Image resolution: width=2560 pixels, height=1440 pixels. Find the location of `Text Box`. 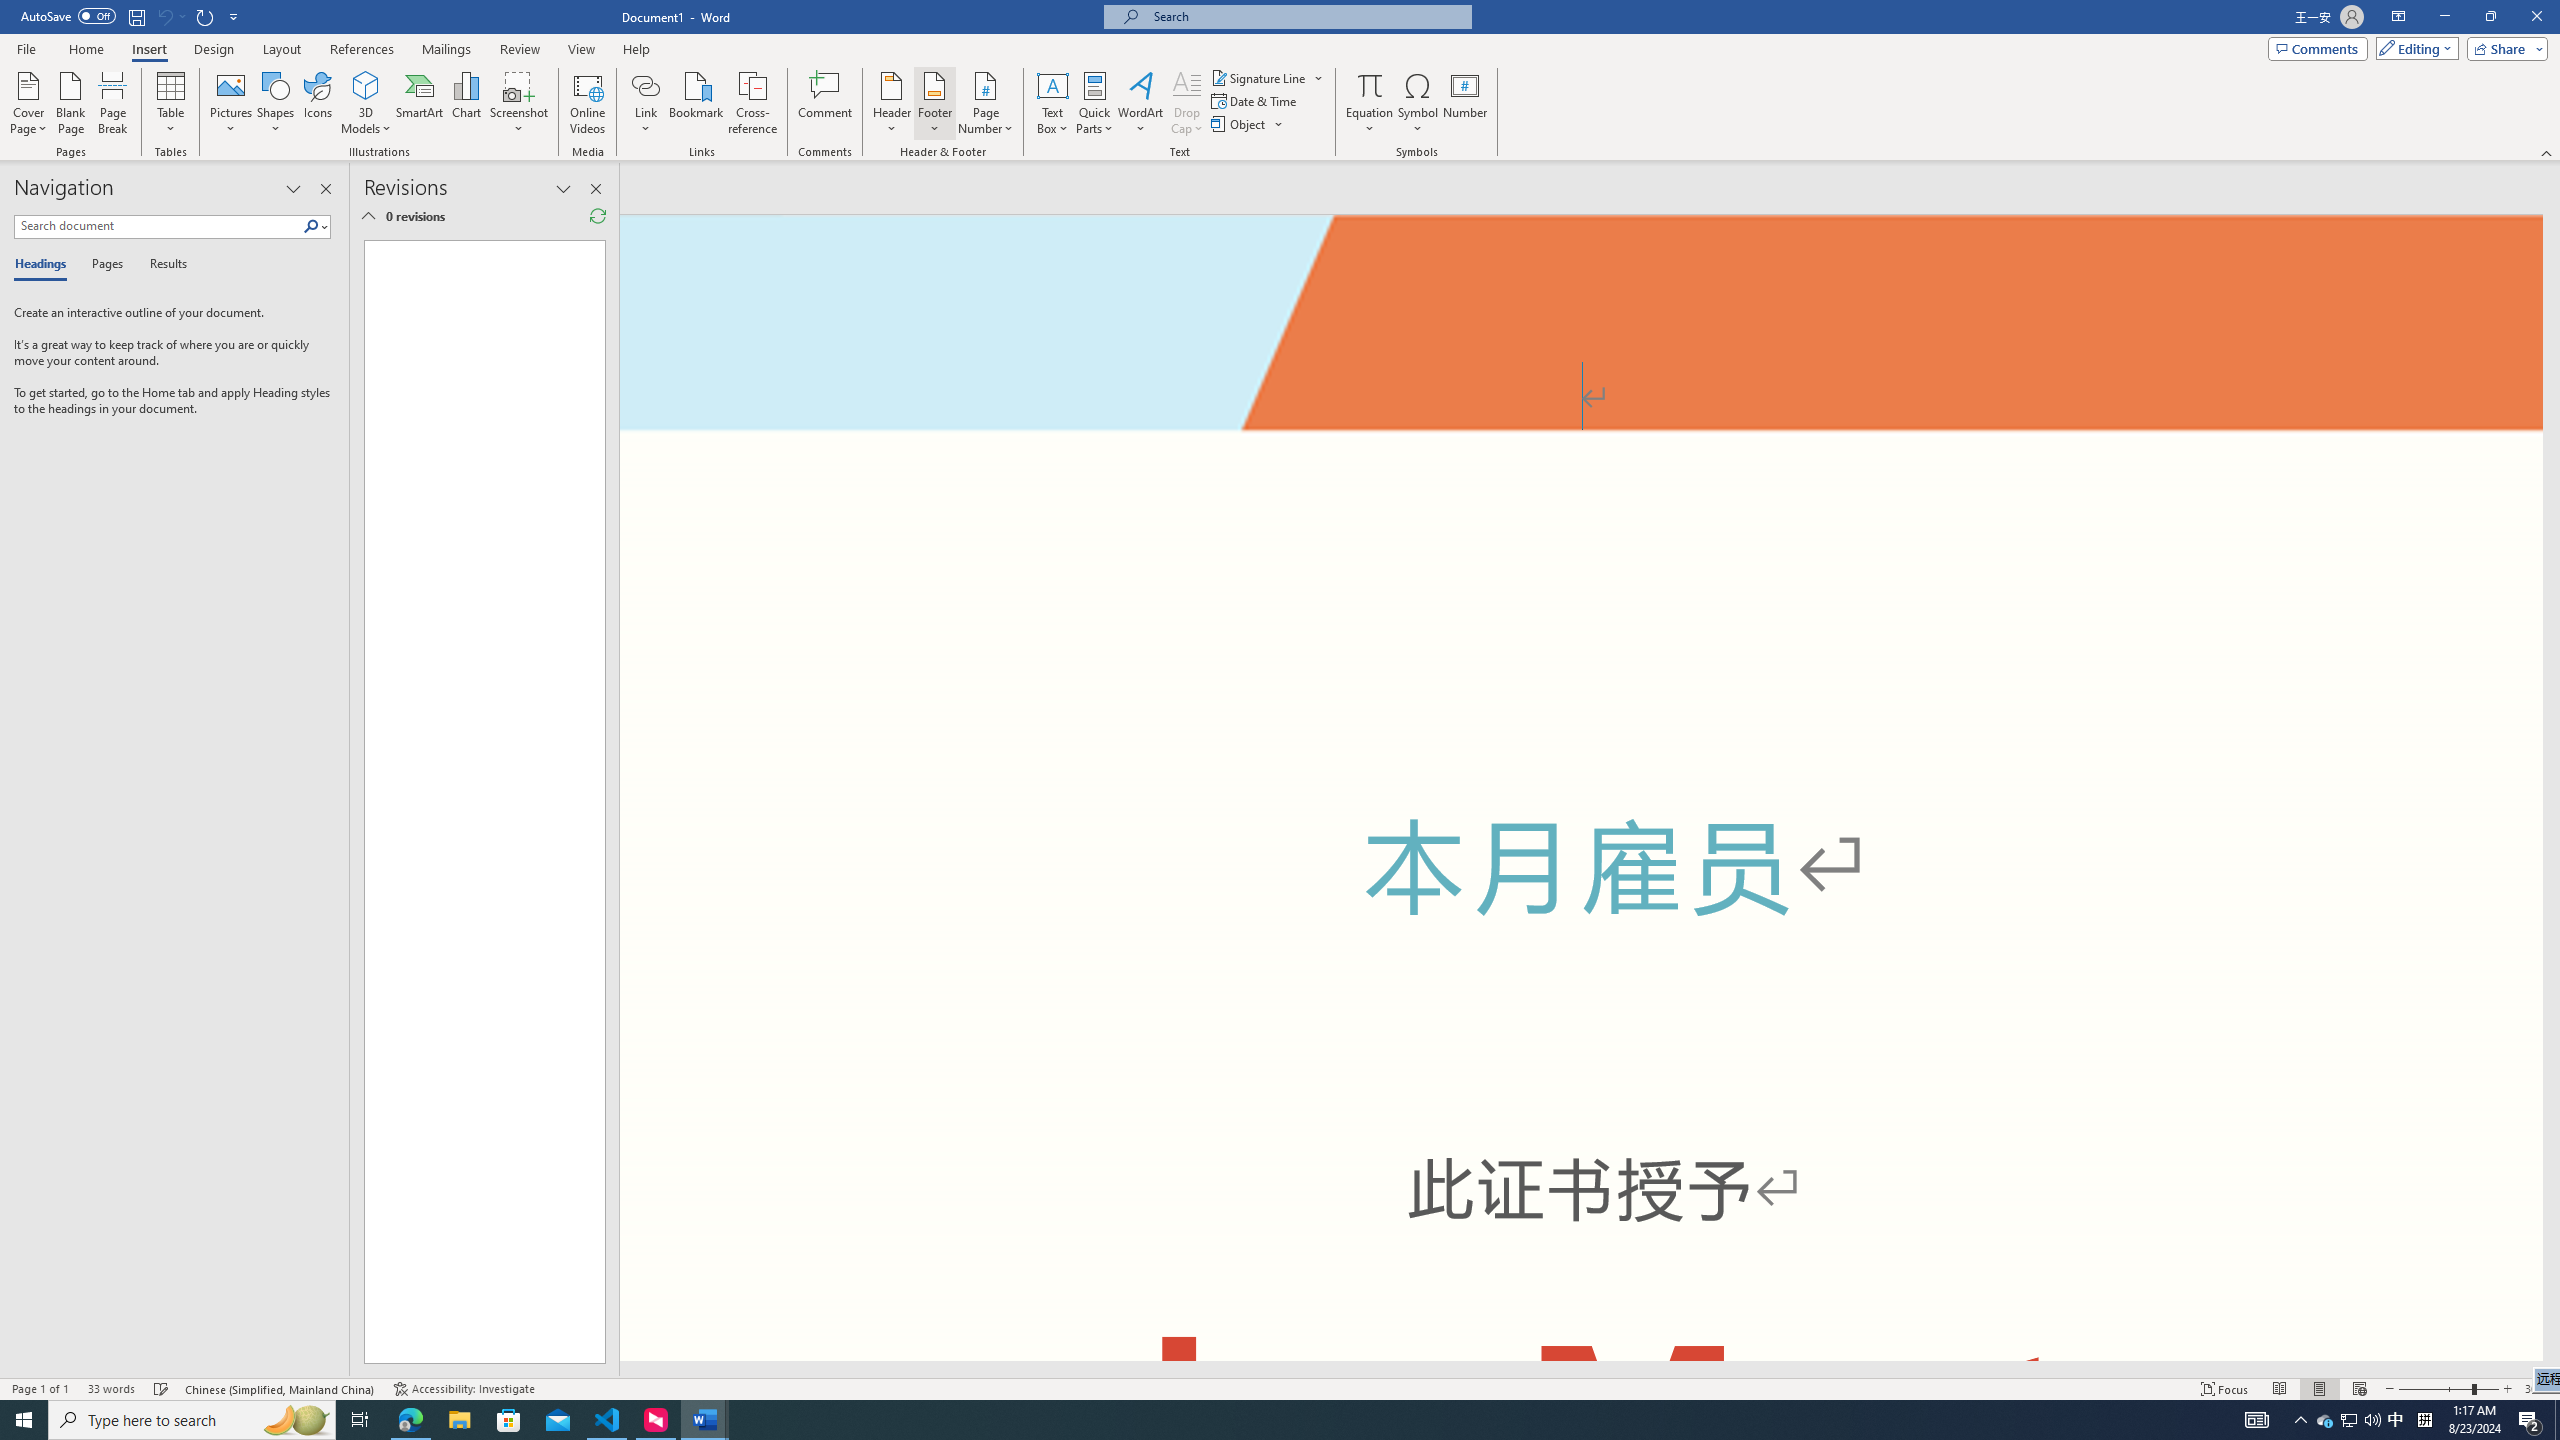

Text Box is located at coordinates (1053, 103).